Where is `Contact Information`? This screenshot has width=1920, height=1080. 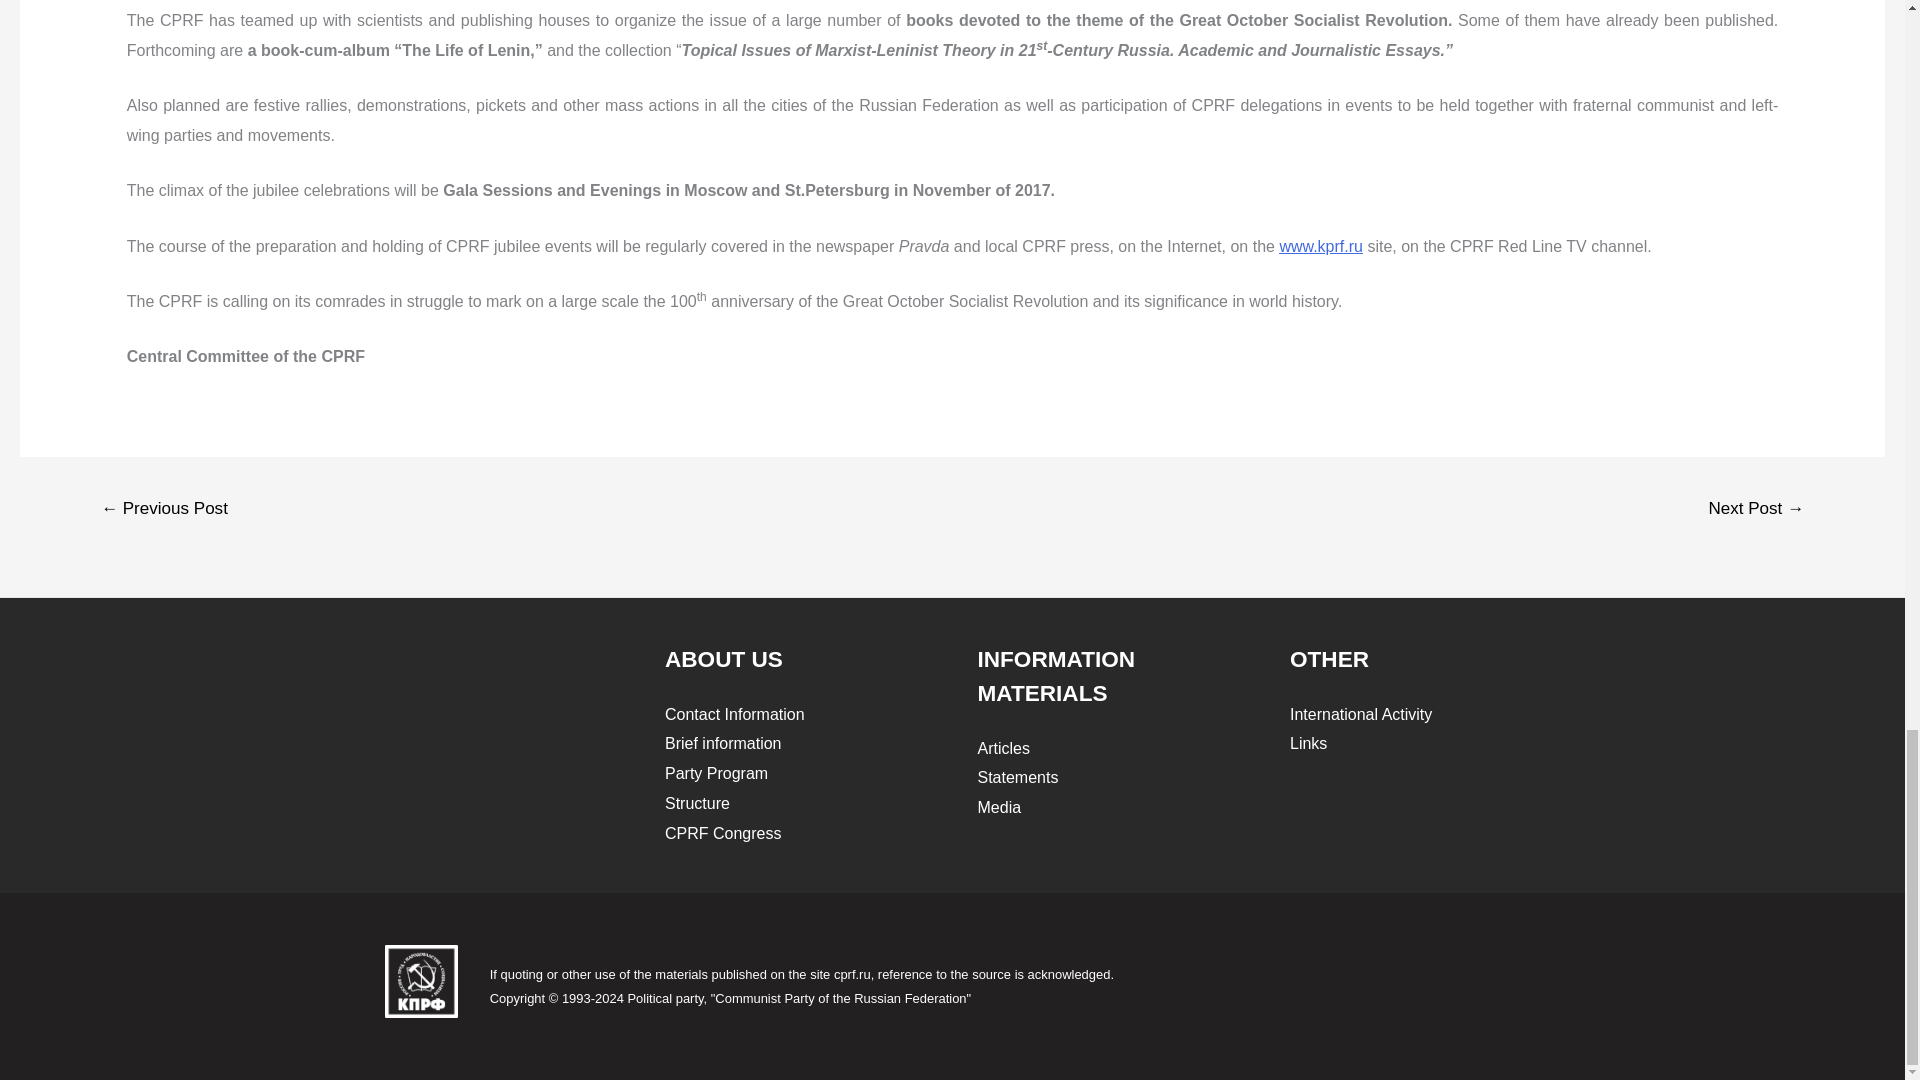
Contact Information is located at coordinates (734, 714).